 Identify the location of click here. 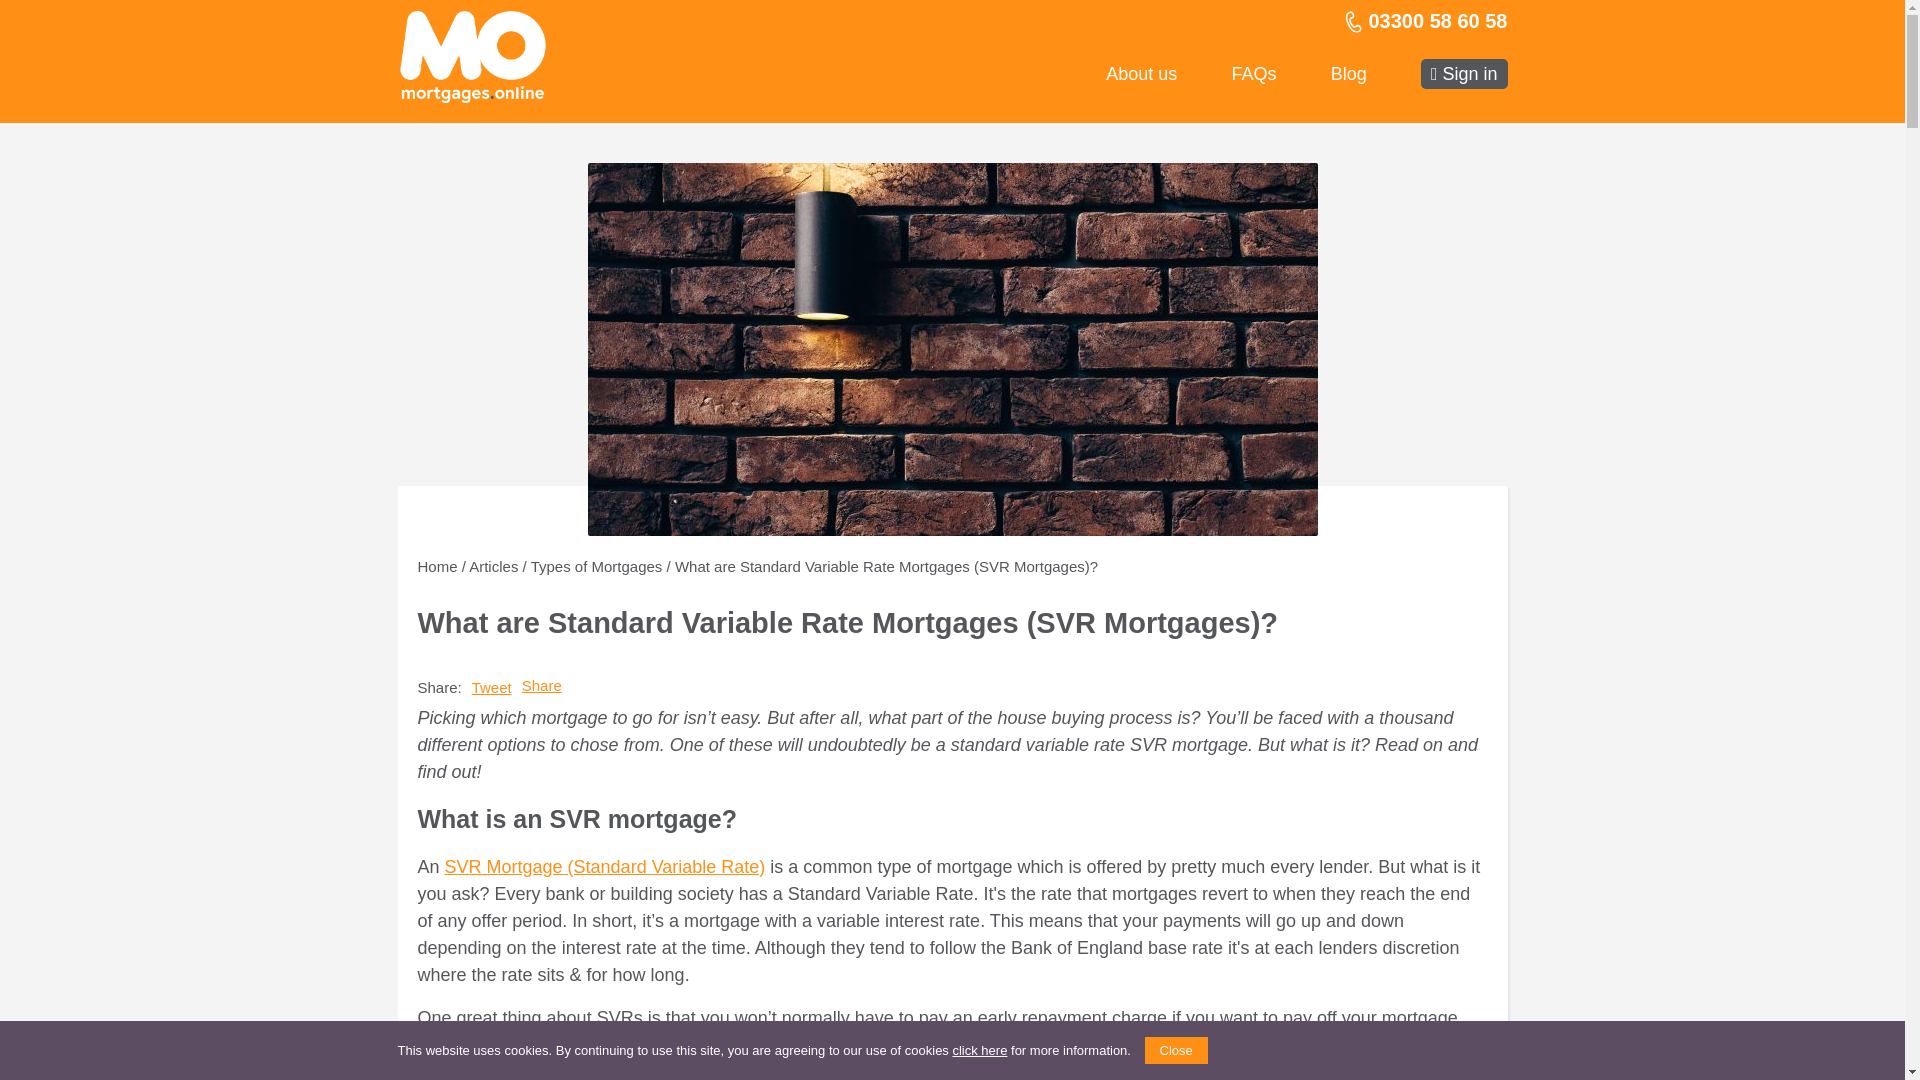
(979, 1050).